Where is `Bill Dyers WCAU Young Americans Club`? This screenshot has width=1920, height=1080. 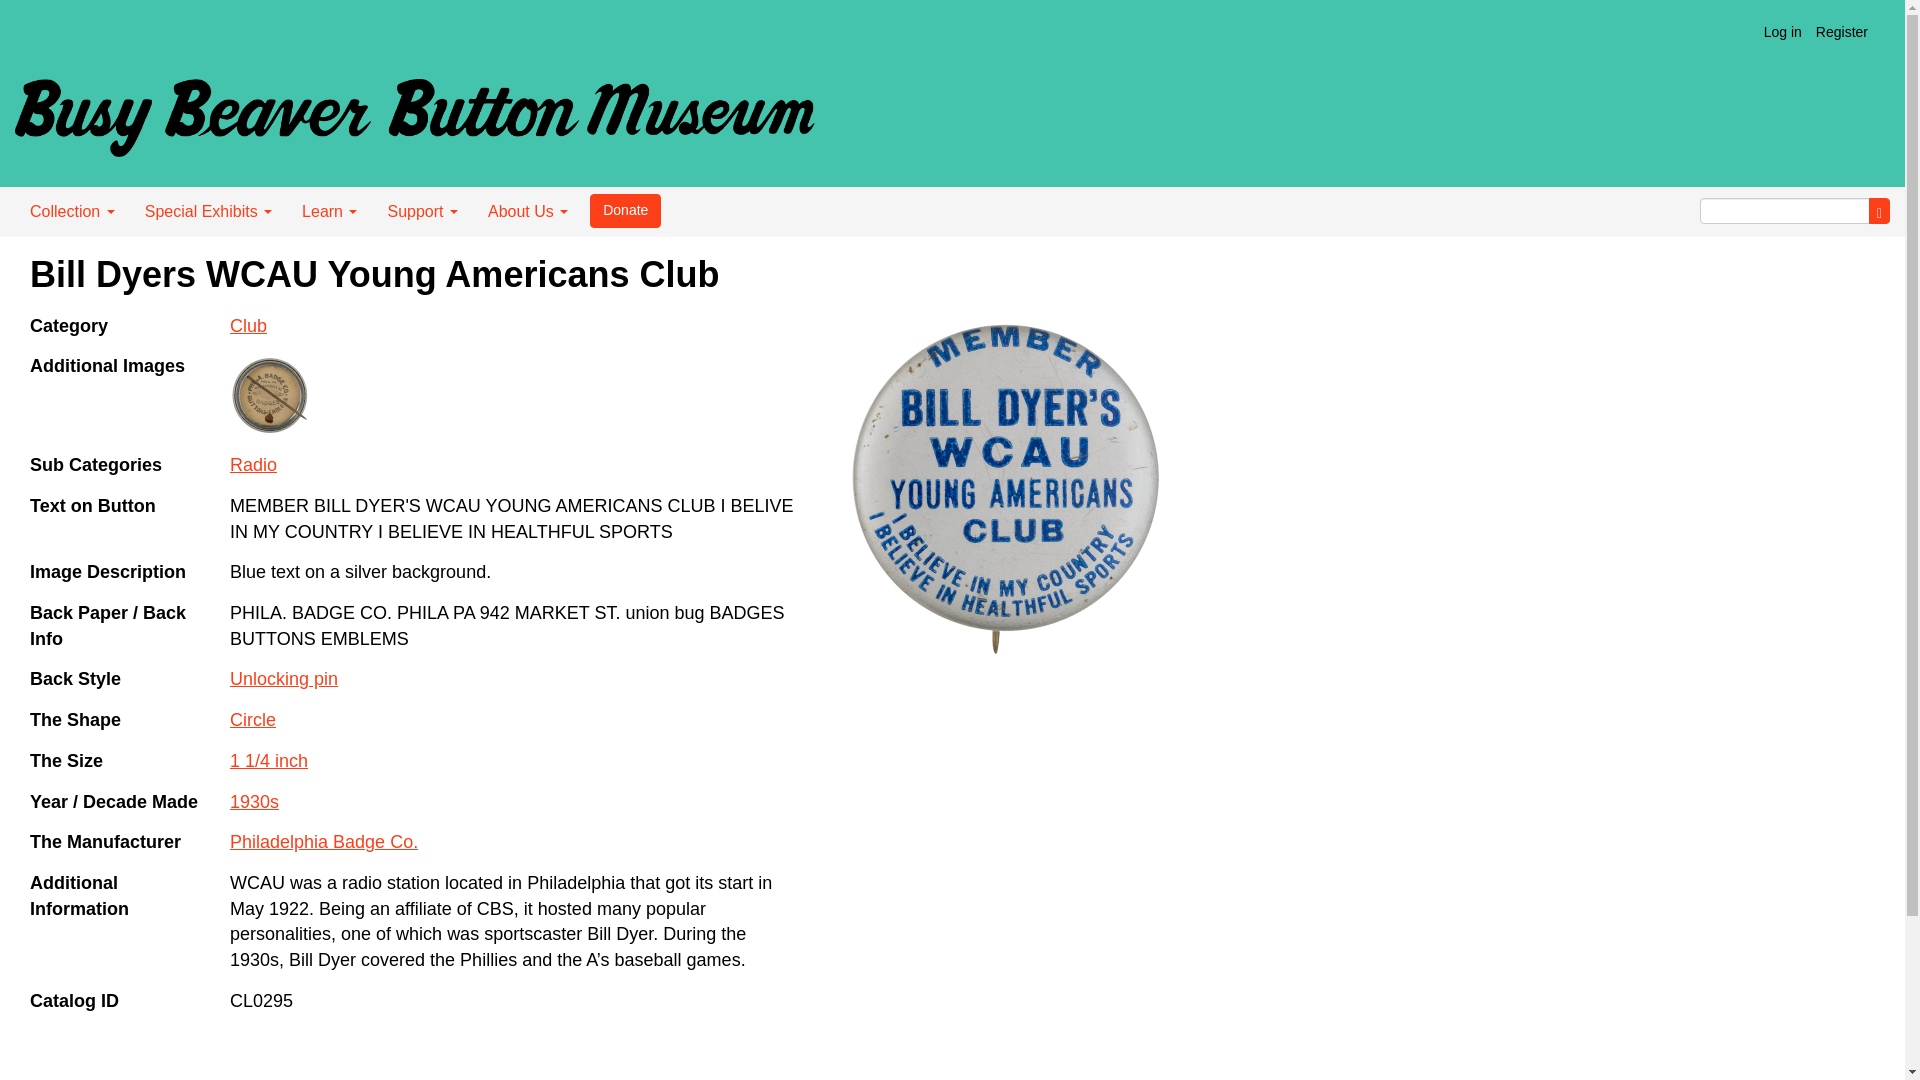 Bill Dyers WCAU Young Americans Club is located at coordinates (1004, 489).